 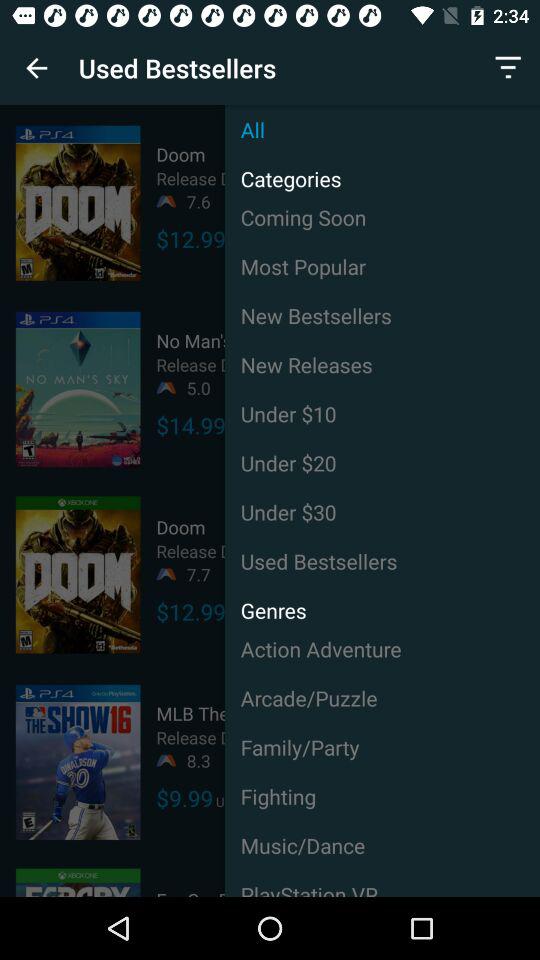 What do you see at coordinates (382, 414) in the screenshot?
I see `tap the icon next to $14.99` at bounding box center [382, 414].